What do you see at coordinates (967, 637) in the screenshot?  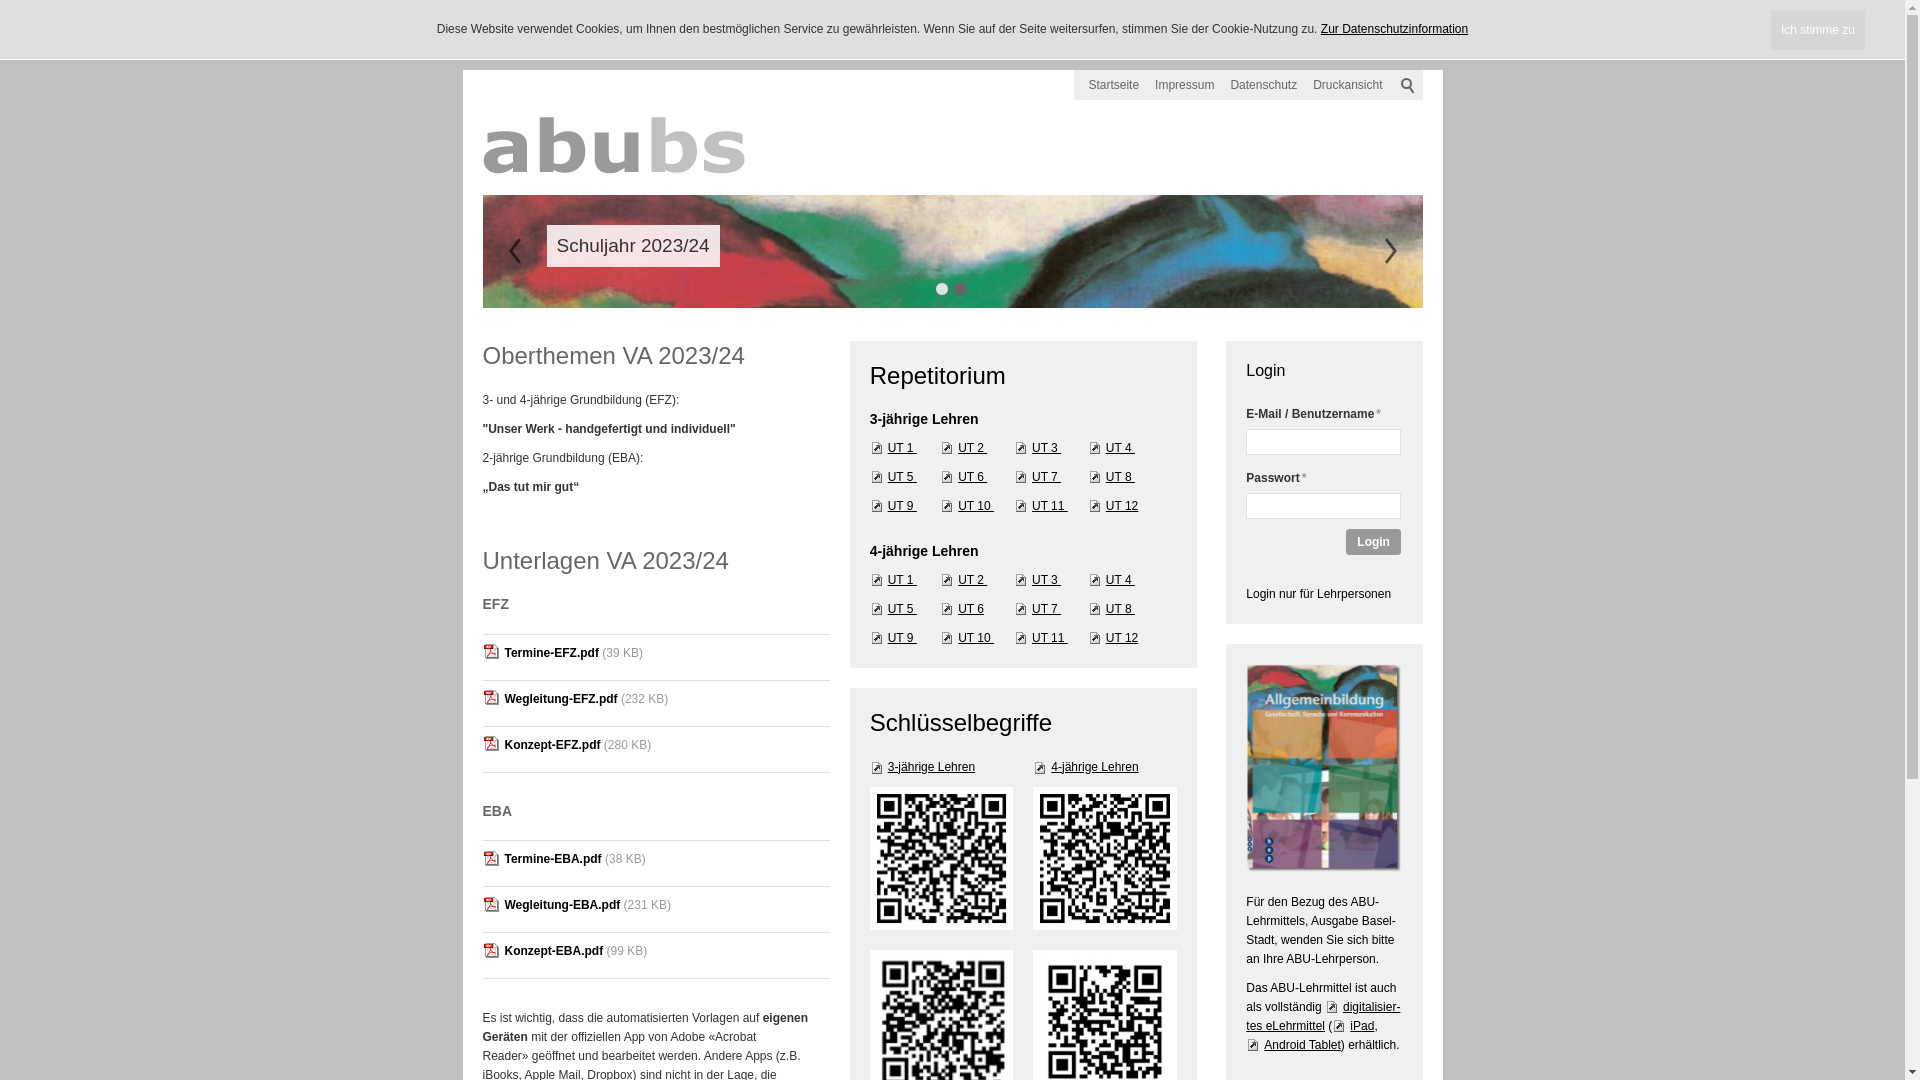 I see `UT 10` at bounding box center [967, 637].